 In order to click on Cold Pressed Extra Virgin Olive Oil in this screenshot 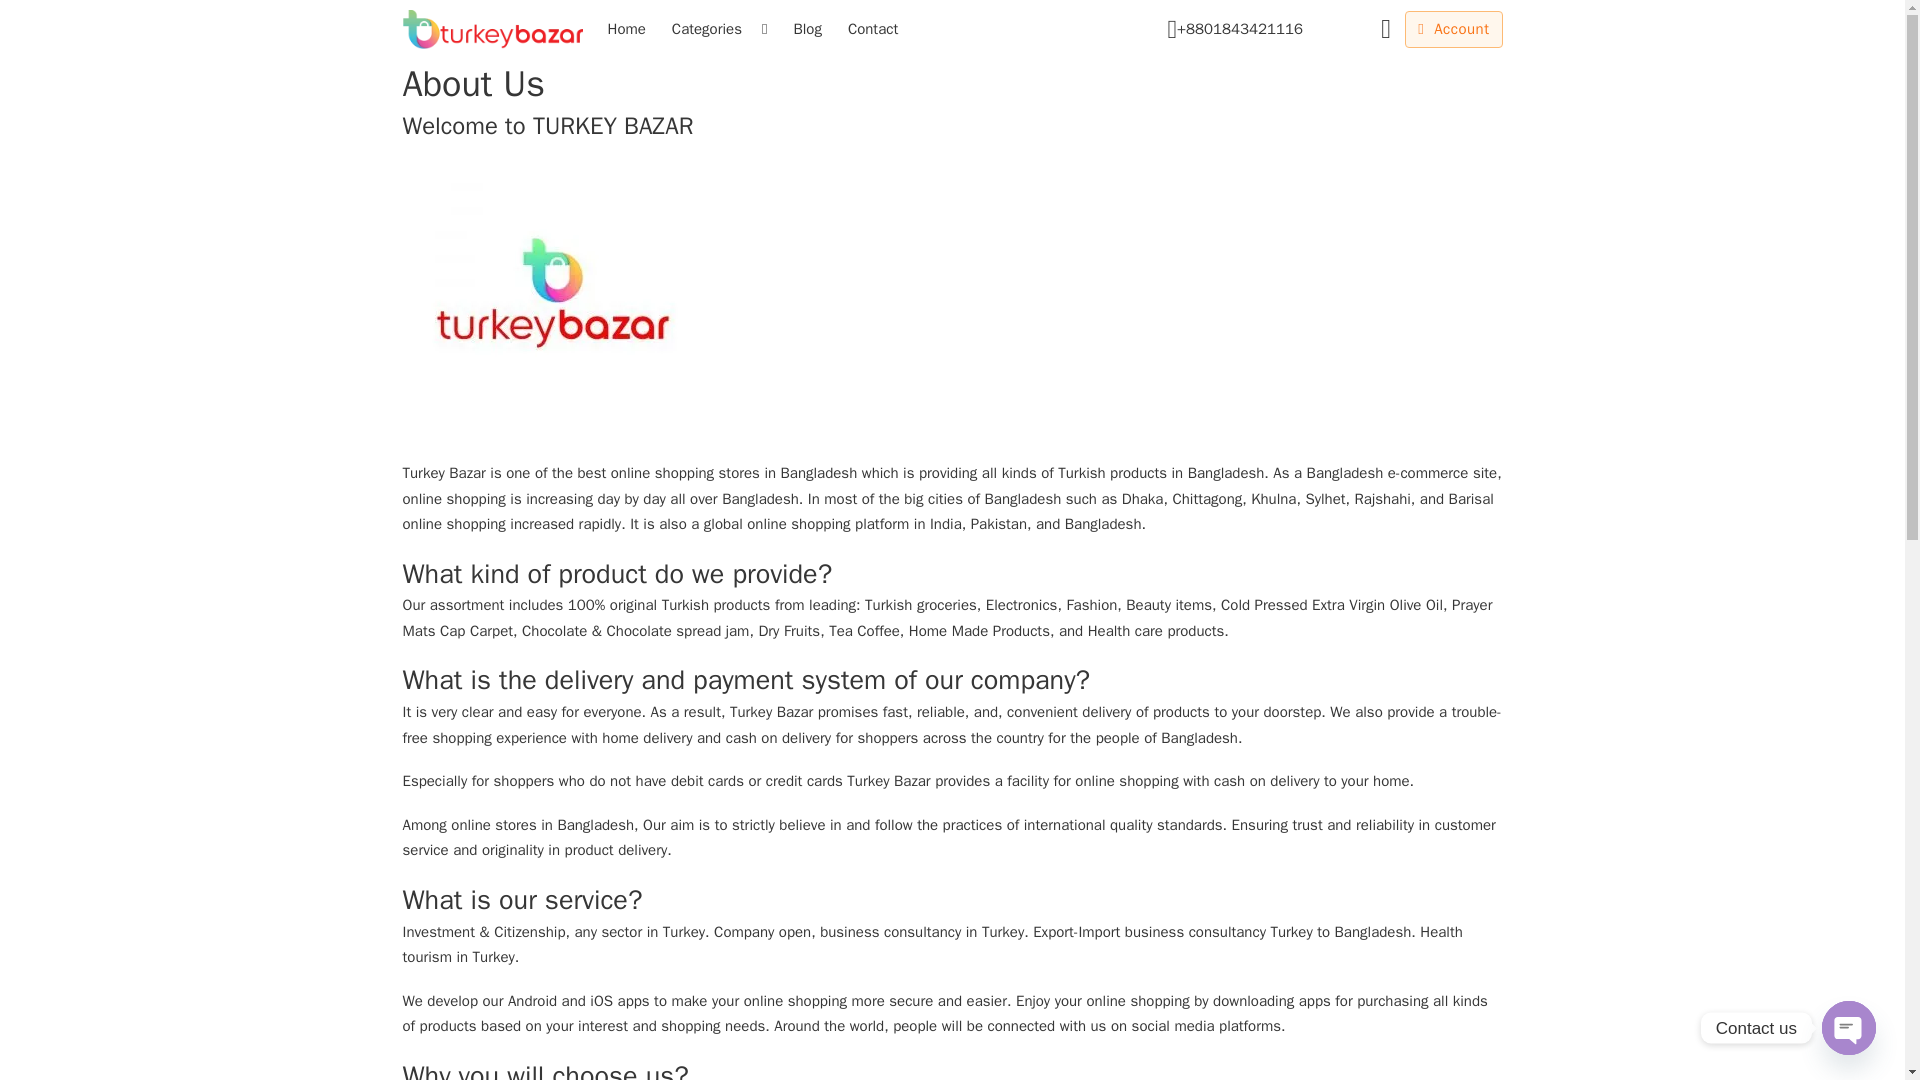, I will do `click(1332, 605)`.